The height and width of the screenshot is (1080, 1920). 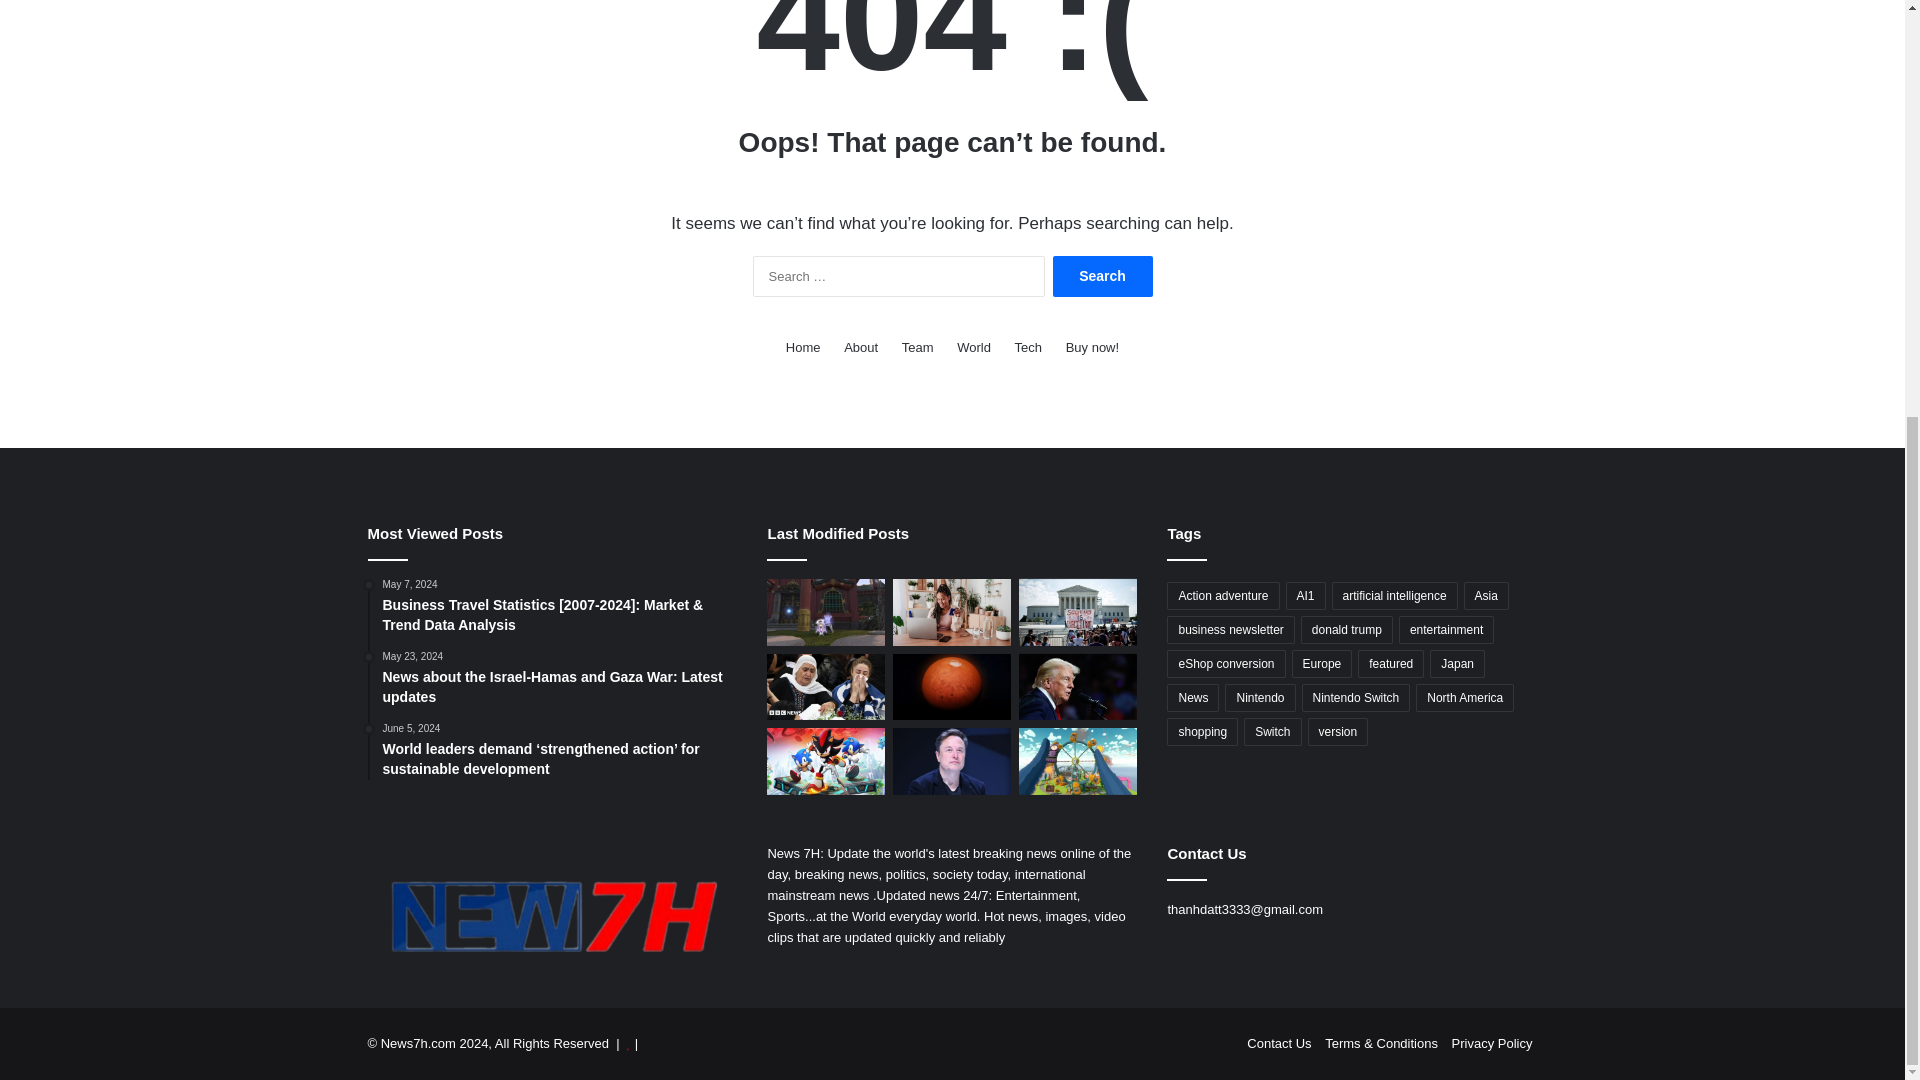 What do you see at coordinates (1446, 629) in the screenshot?
I see `entertainment` at bounding box center [1446, 629].